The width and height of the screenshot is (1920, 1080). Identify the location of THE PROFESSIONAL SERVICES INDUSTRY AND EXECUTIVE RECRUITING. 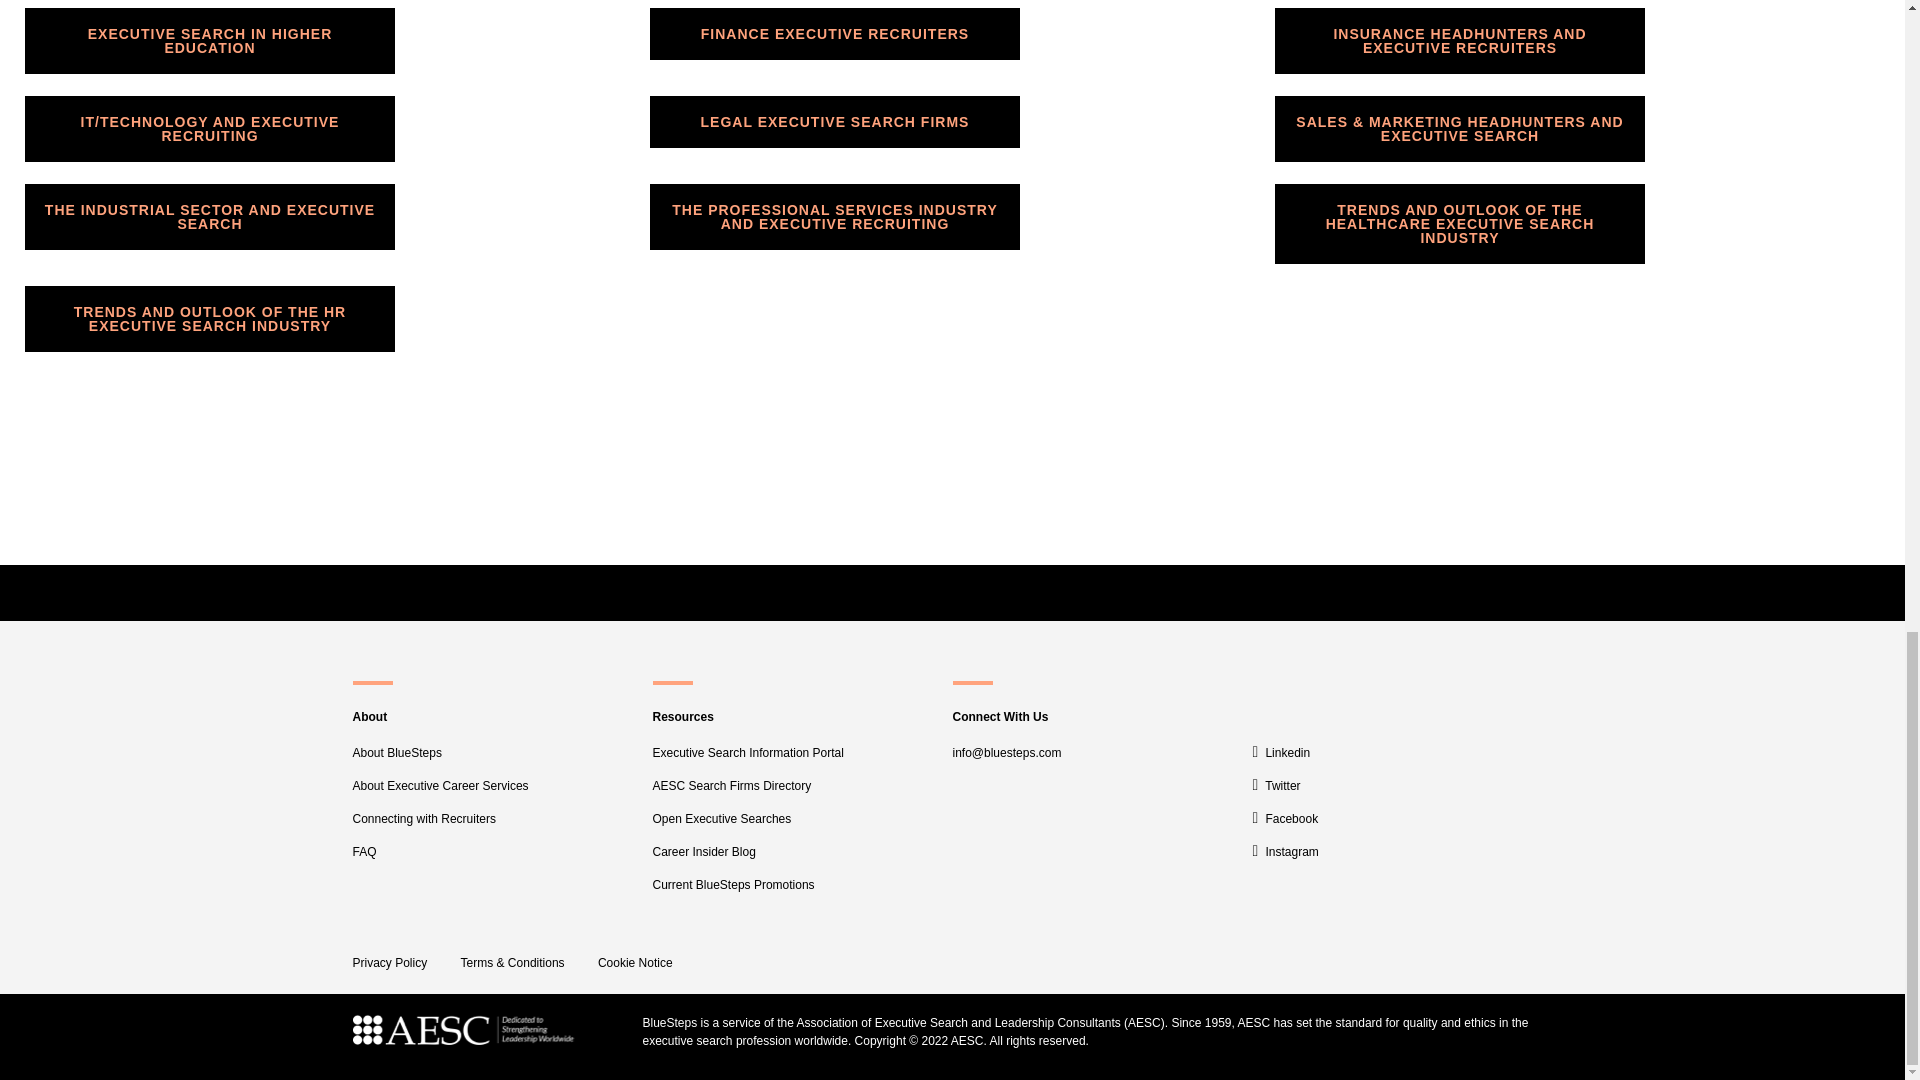
(834, 216).